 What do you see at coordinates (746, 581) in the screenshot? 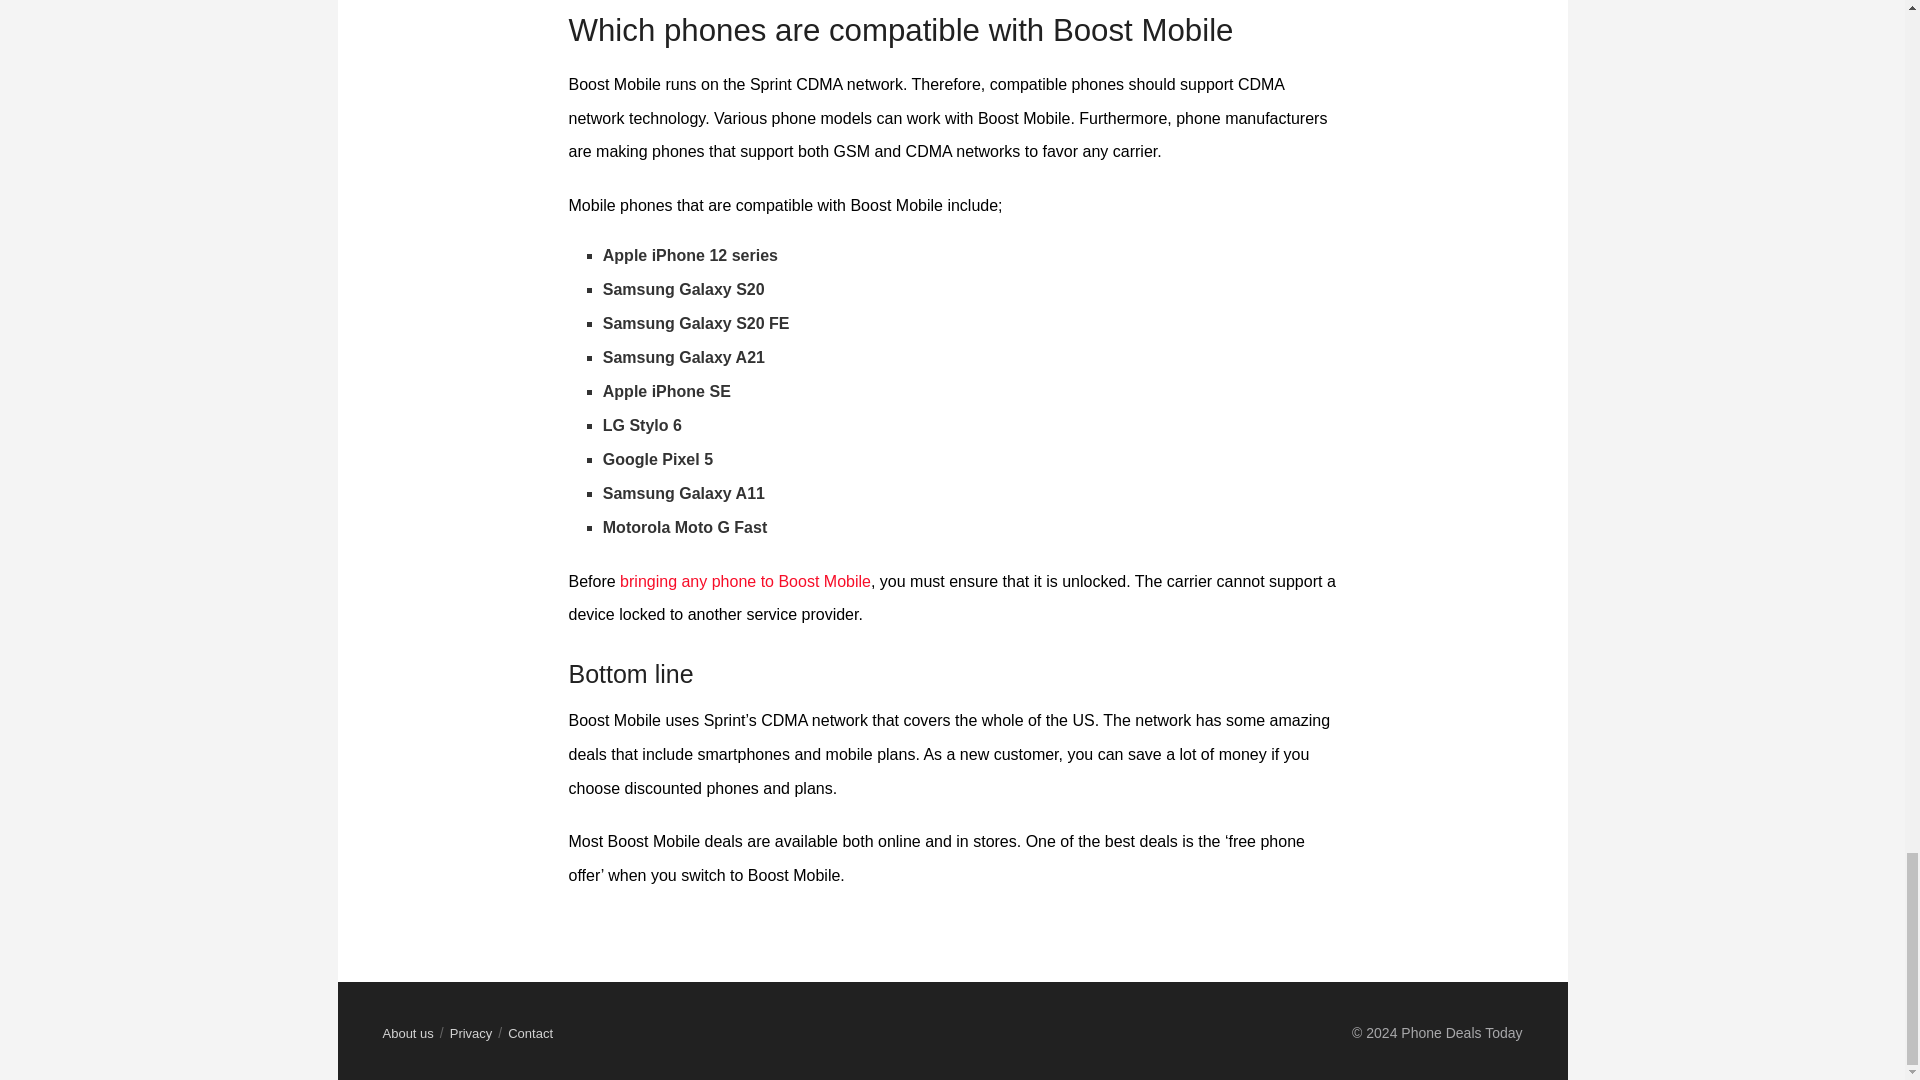
I see `bringing any phone to Boost Mobile` at bounding box center [746, 581].